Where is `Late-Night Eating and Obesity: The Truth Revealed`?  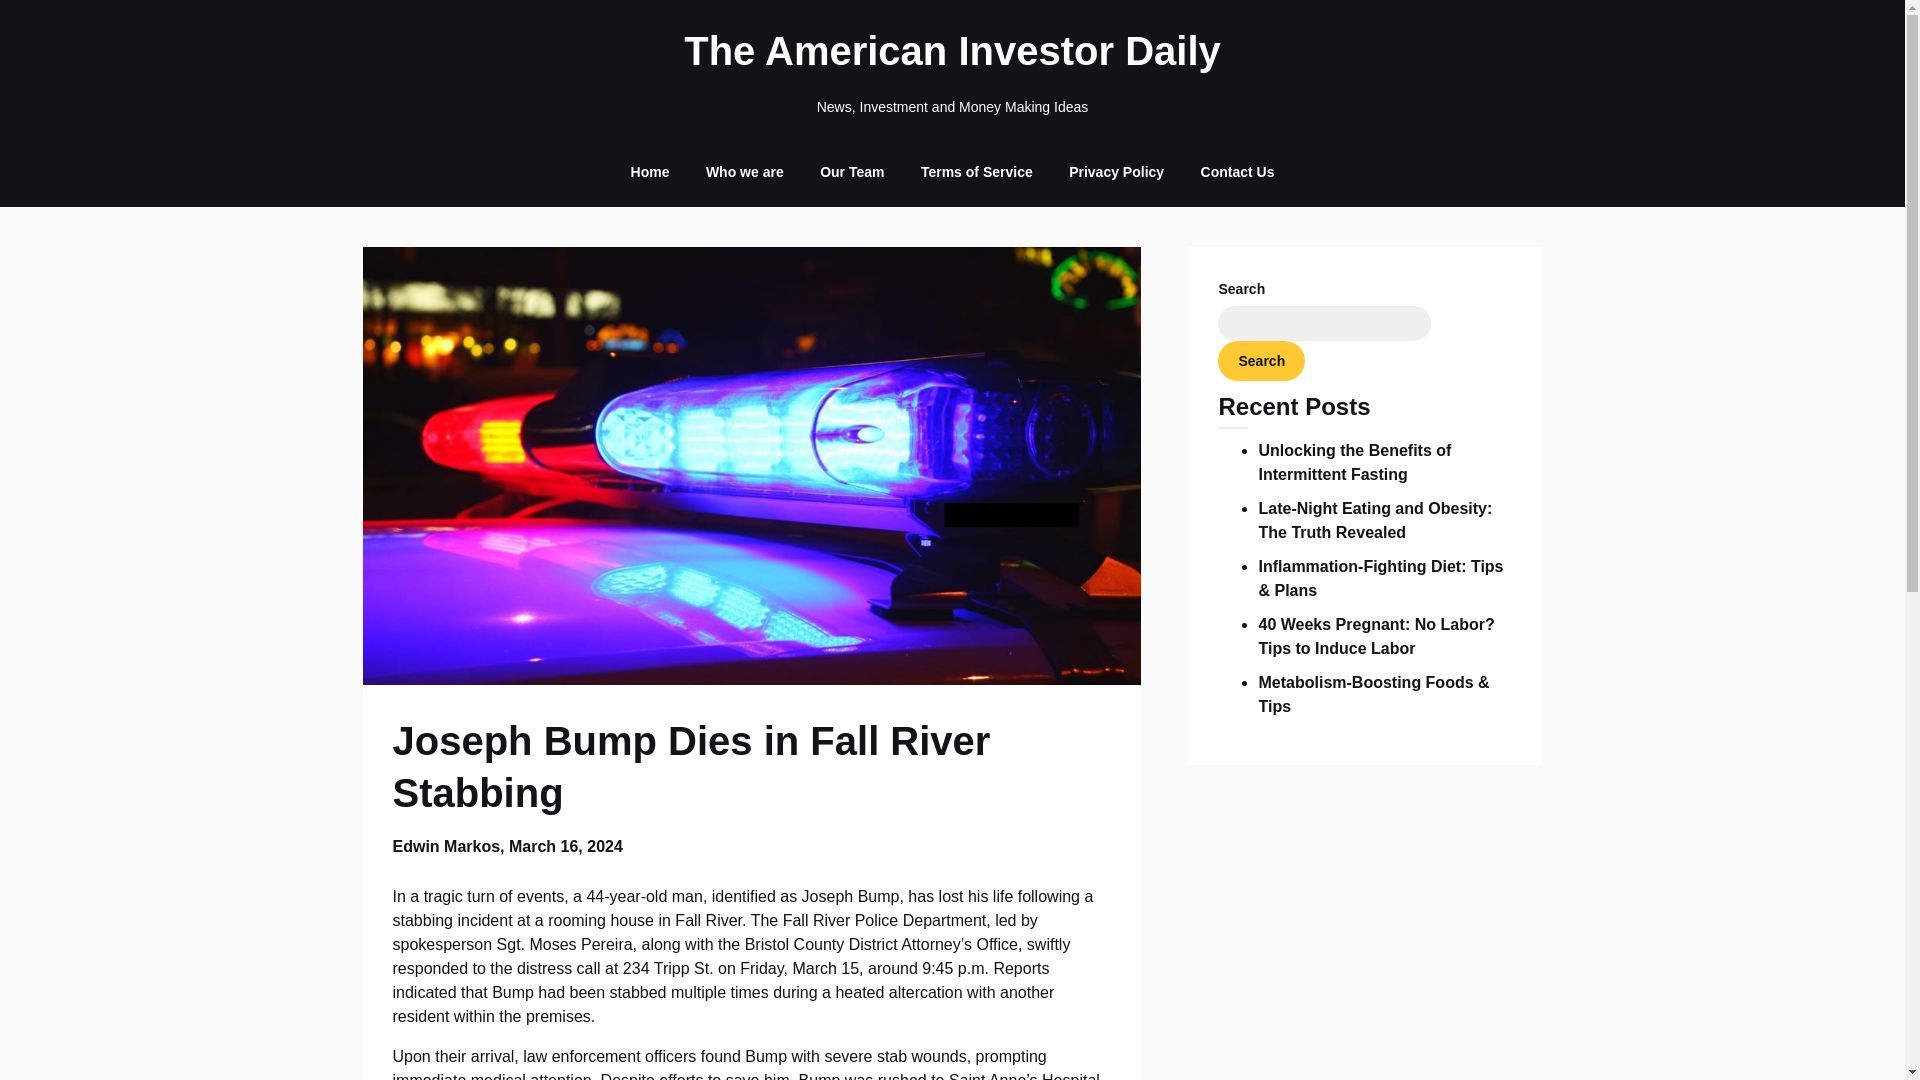 Late-Night Eating and Obesity: The Truth Revealed is located at coordinates (1374, 520).